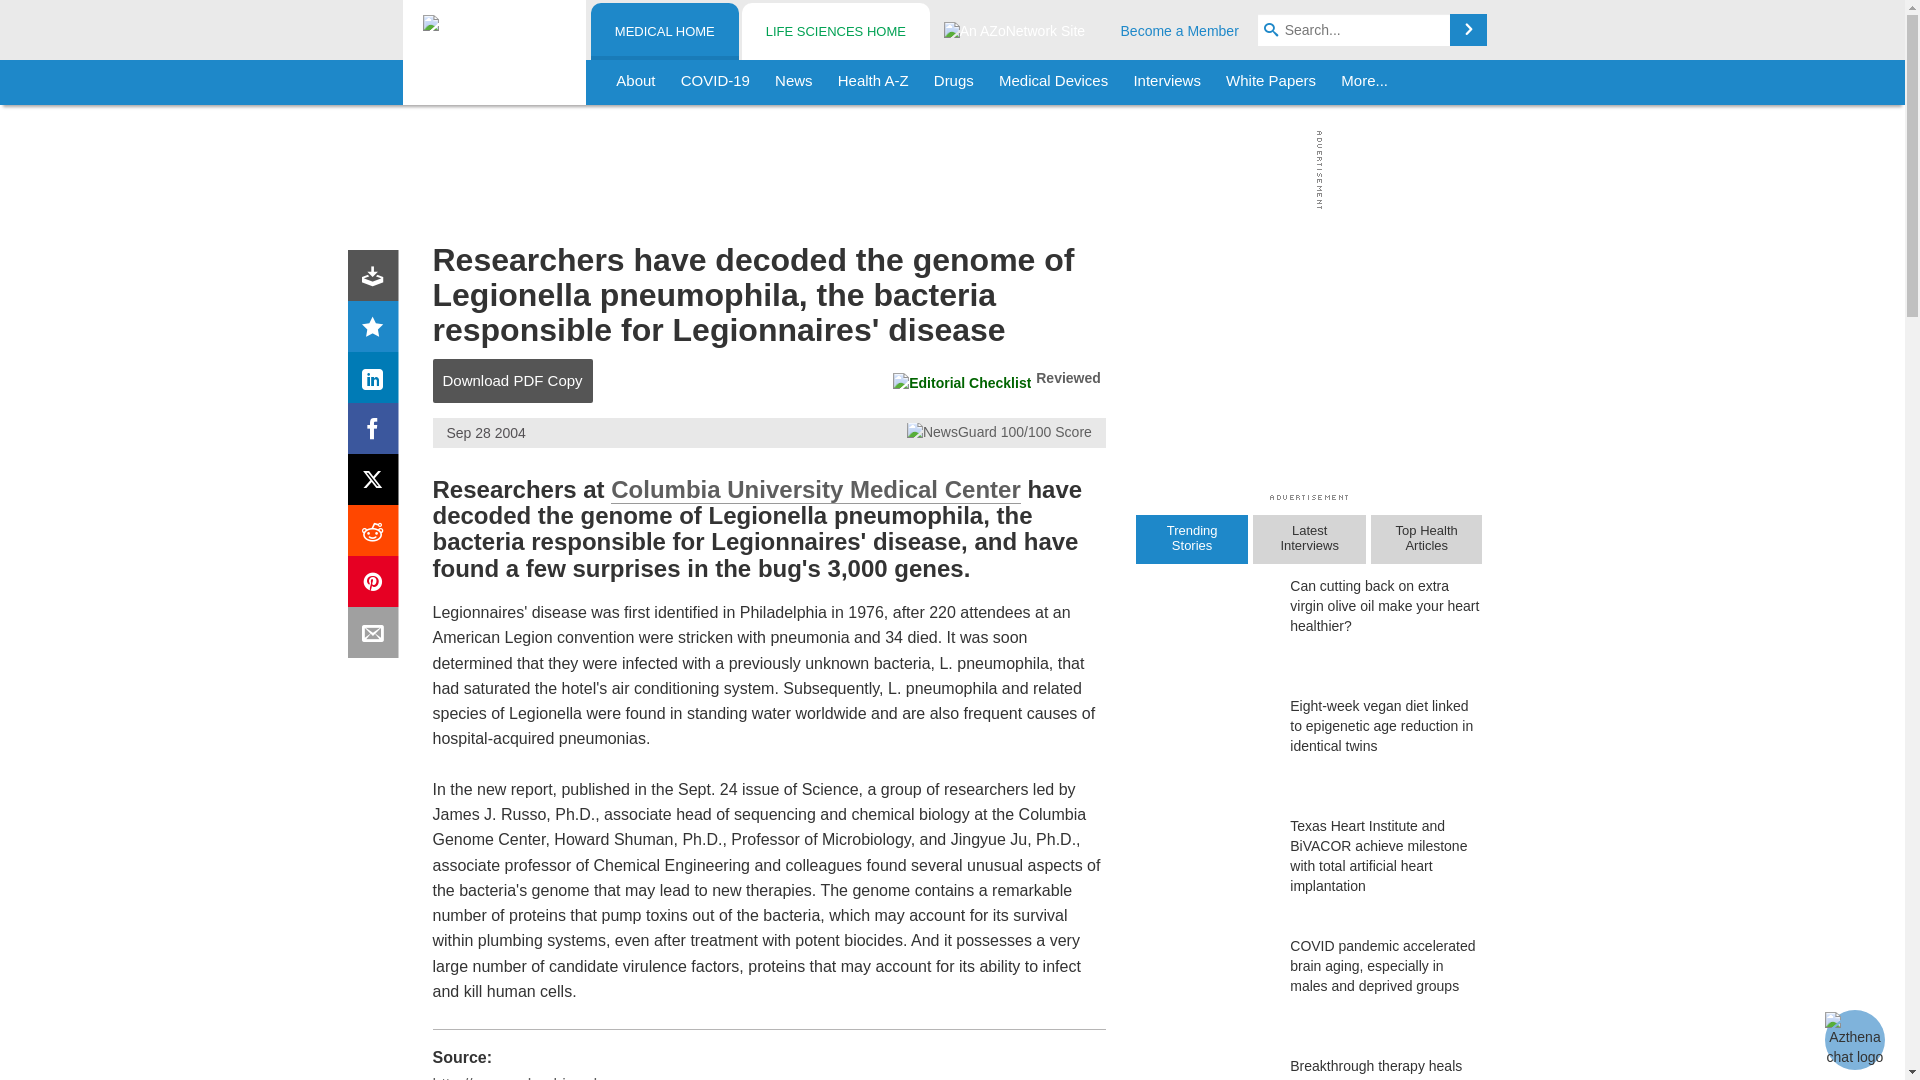 This screenshot has height=1080, width=1920. Describe the element at coordinates (377, 279) in the screenshot. I see `Download PDF copy` at that location.